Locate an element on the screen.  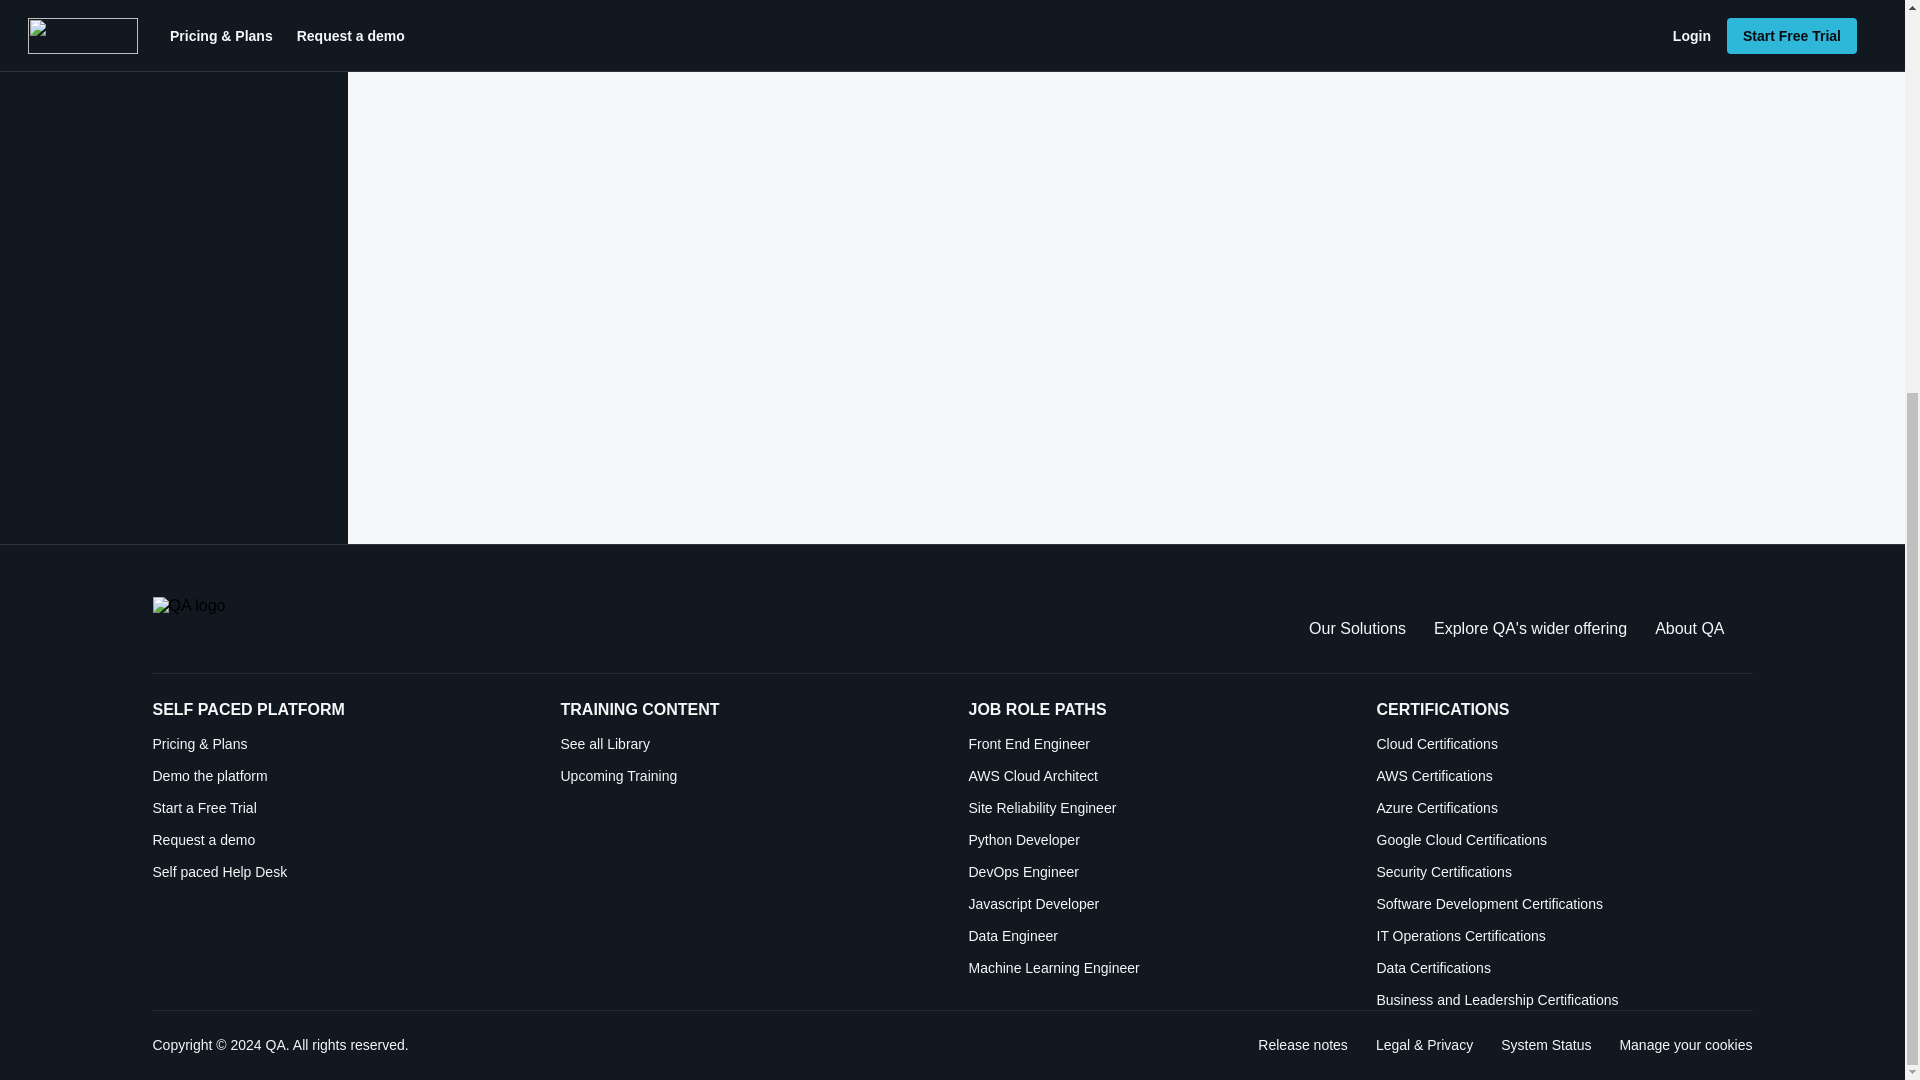
Azure Certifications is located at coordinates (1564, 808).